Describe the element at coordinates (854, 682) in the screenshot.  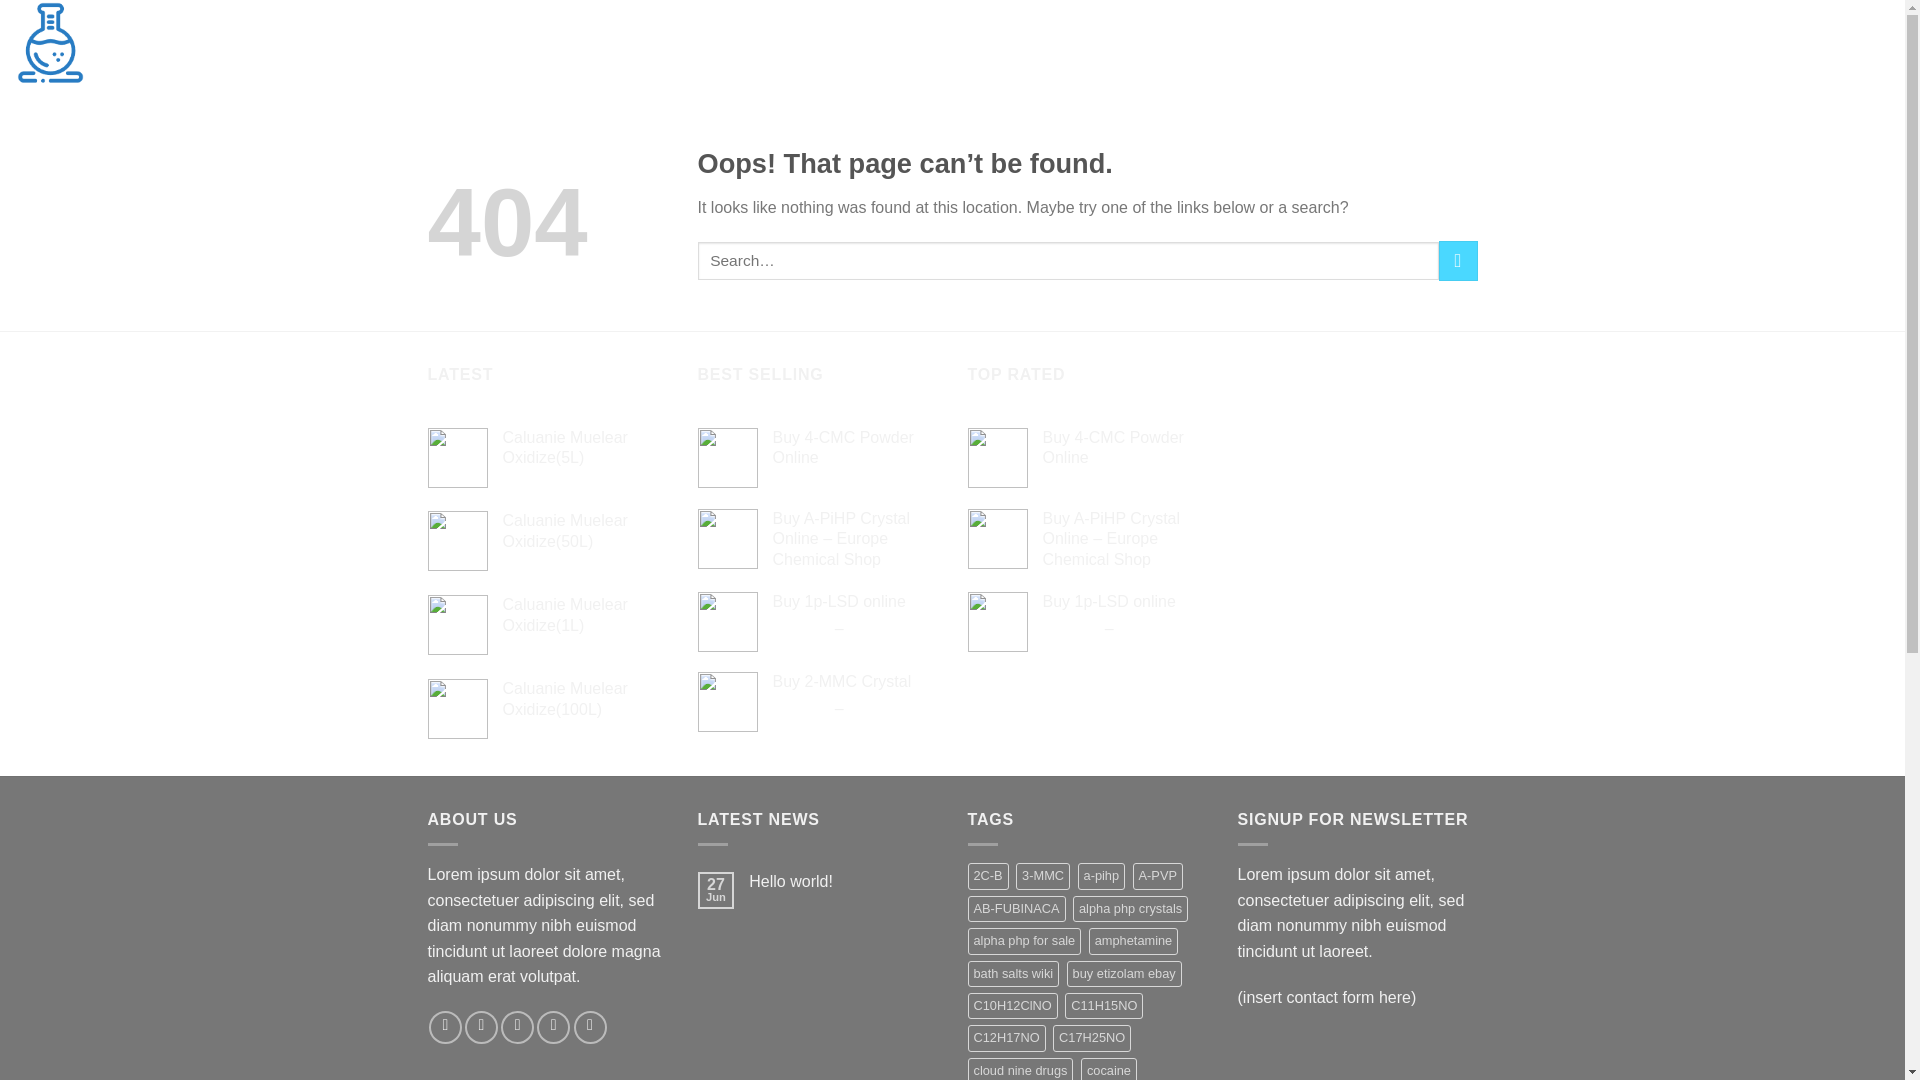
I see `Buy 2-MMC Crystal` at that location.